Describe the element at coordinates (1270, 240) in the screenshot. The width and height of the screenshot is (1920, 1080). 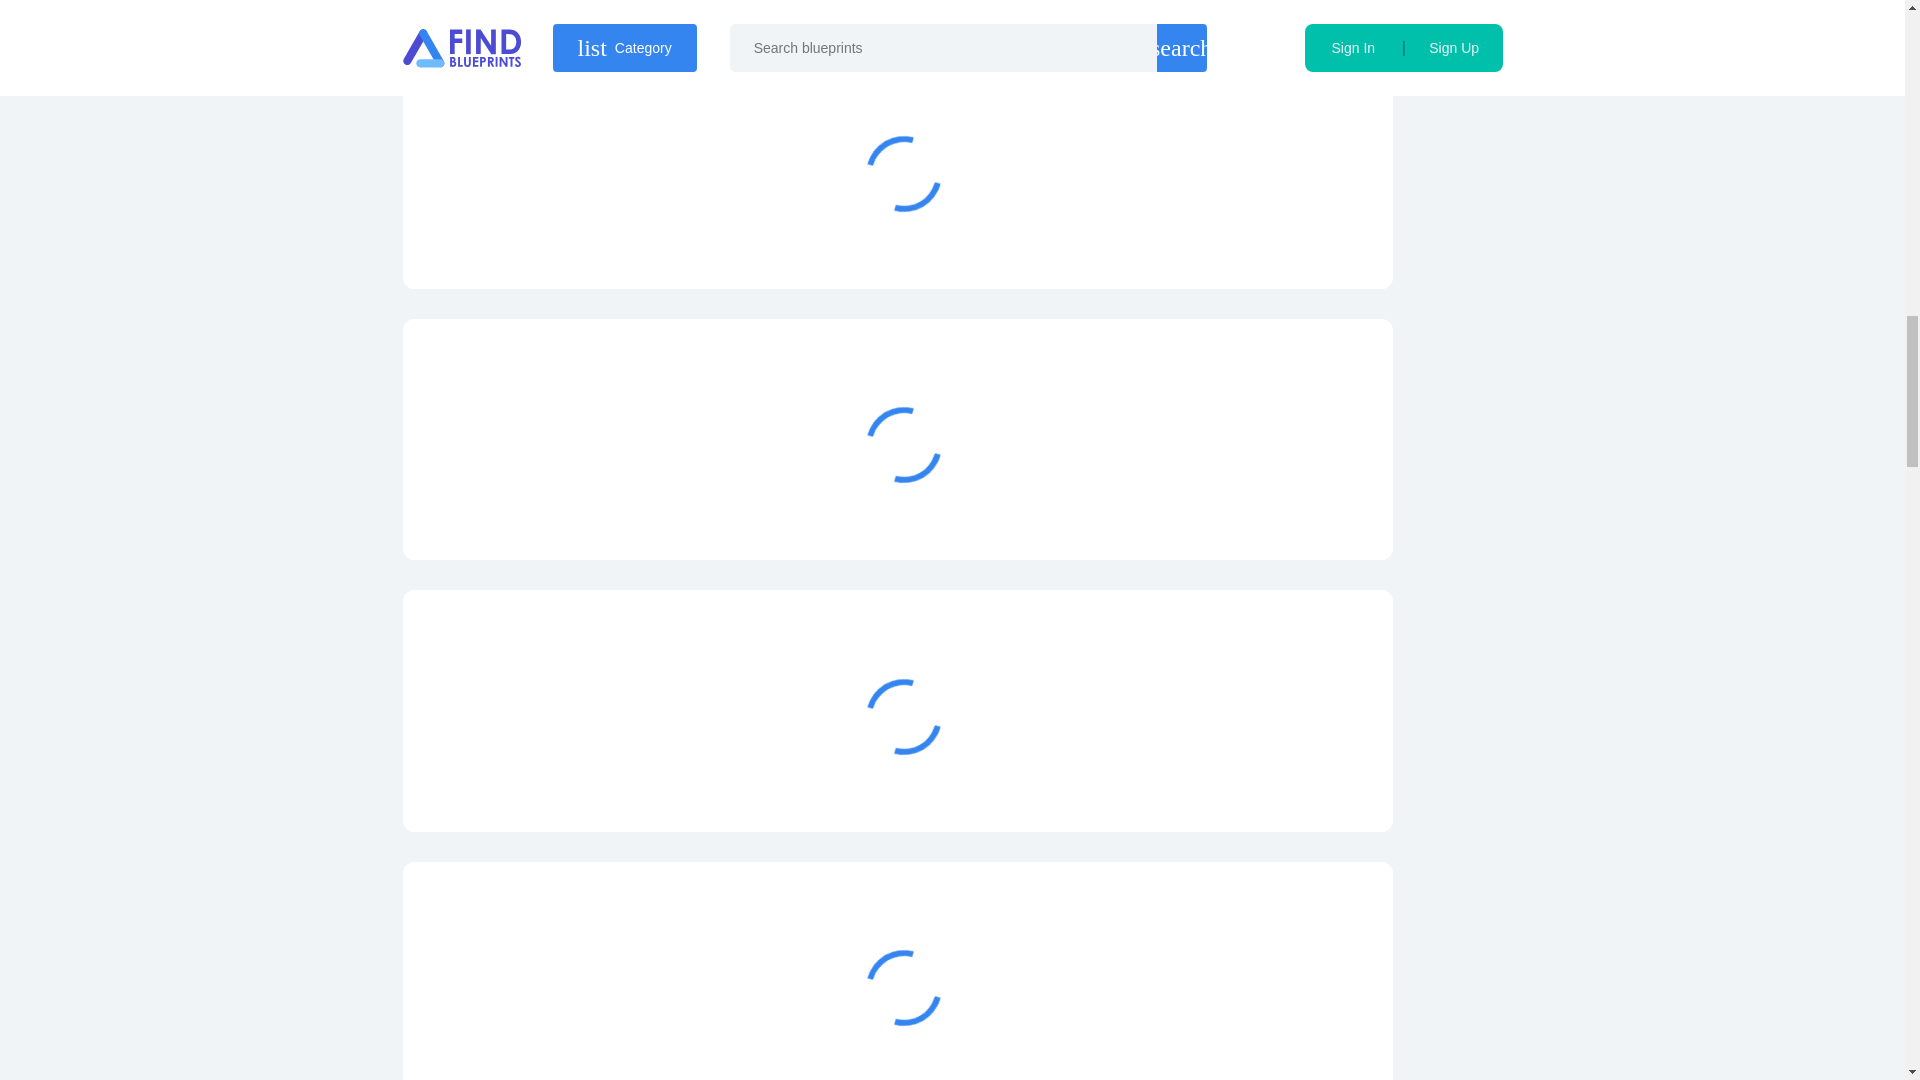
I see `More` at that location.